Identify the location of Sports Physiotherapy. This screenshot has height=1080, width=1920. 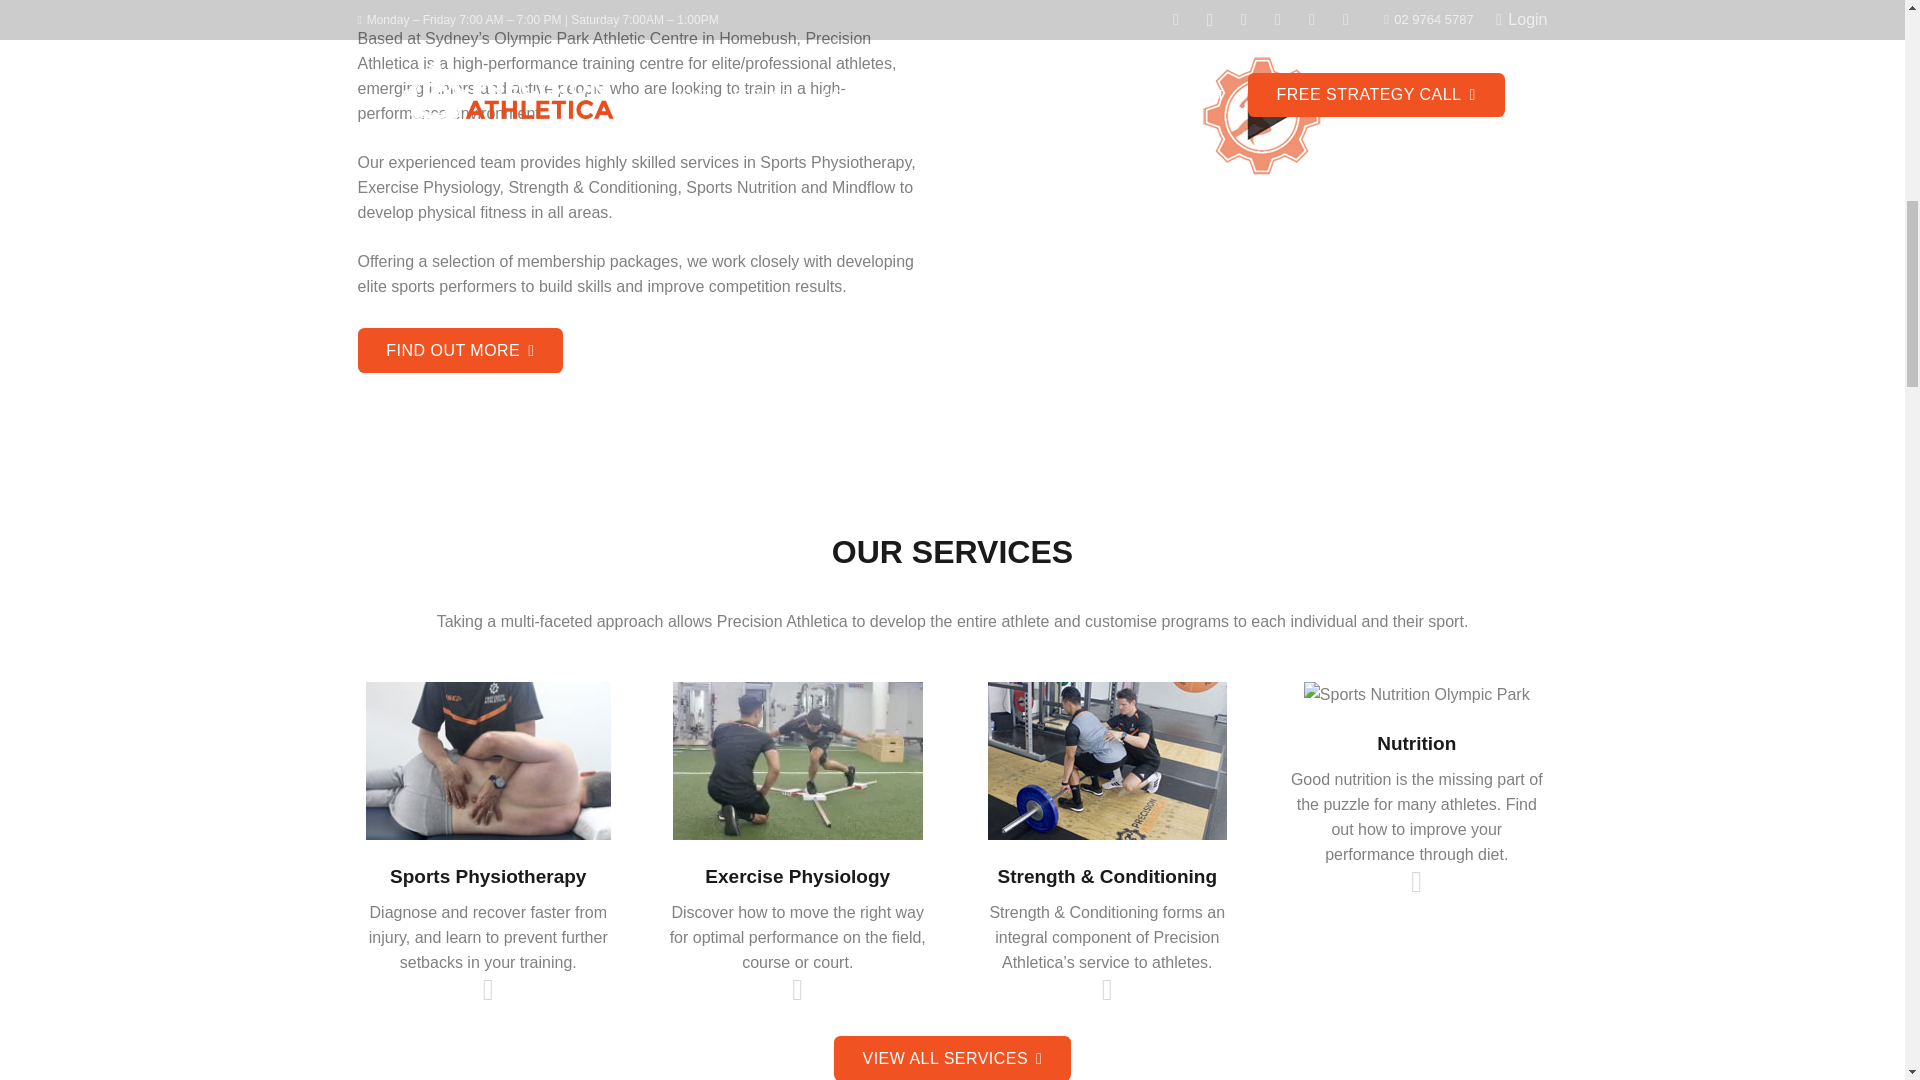
(488, 990).